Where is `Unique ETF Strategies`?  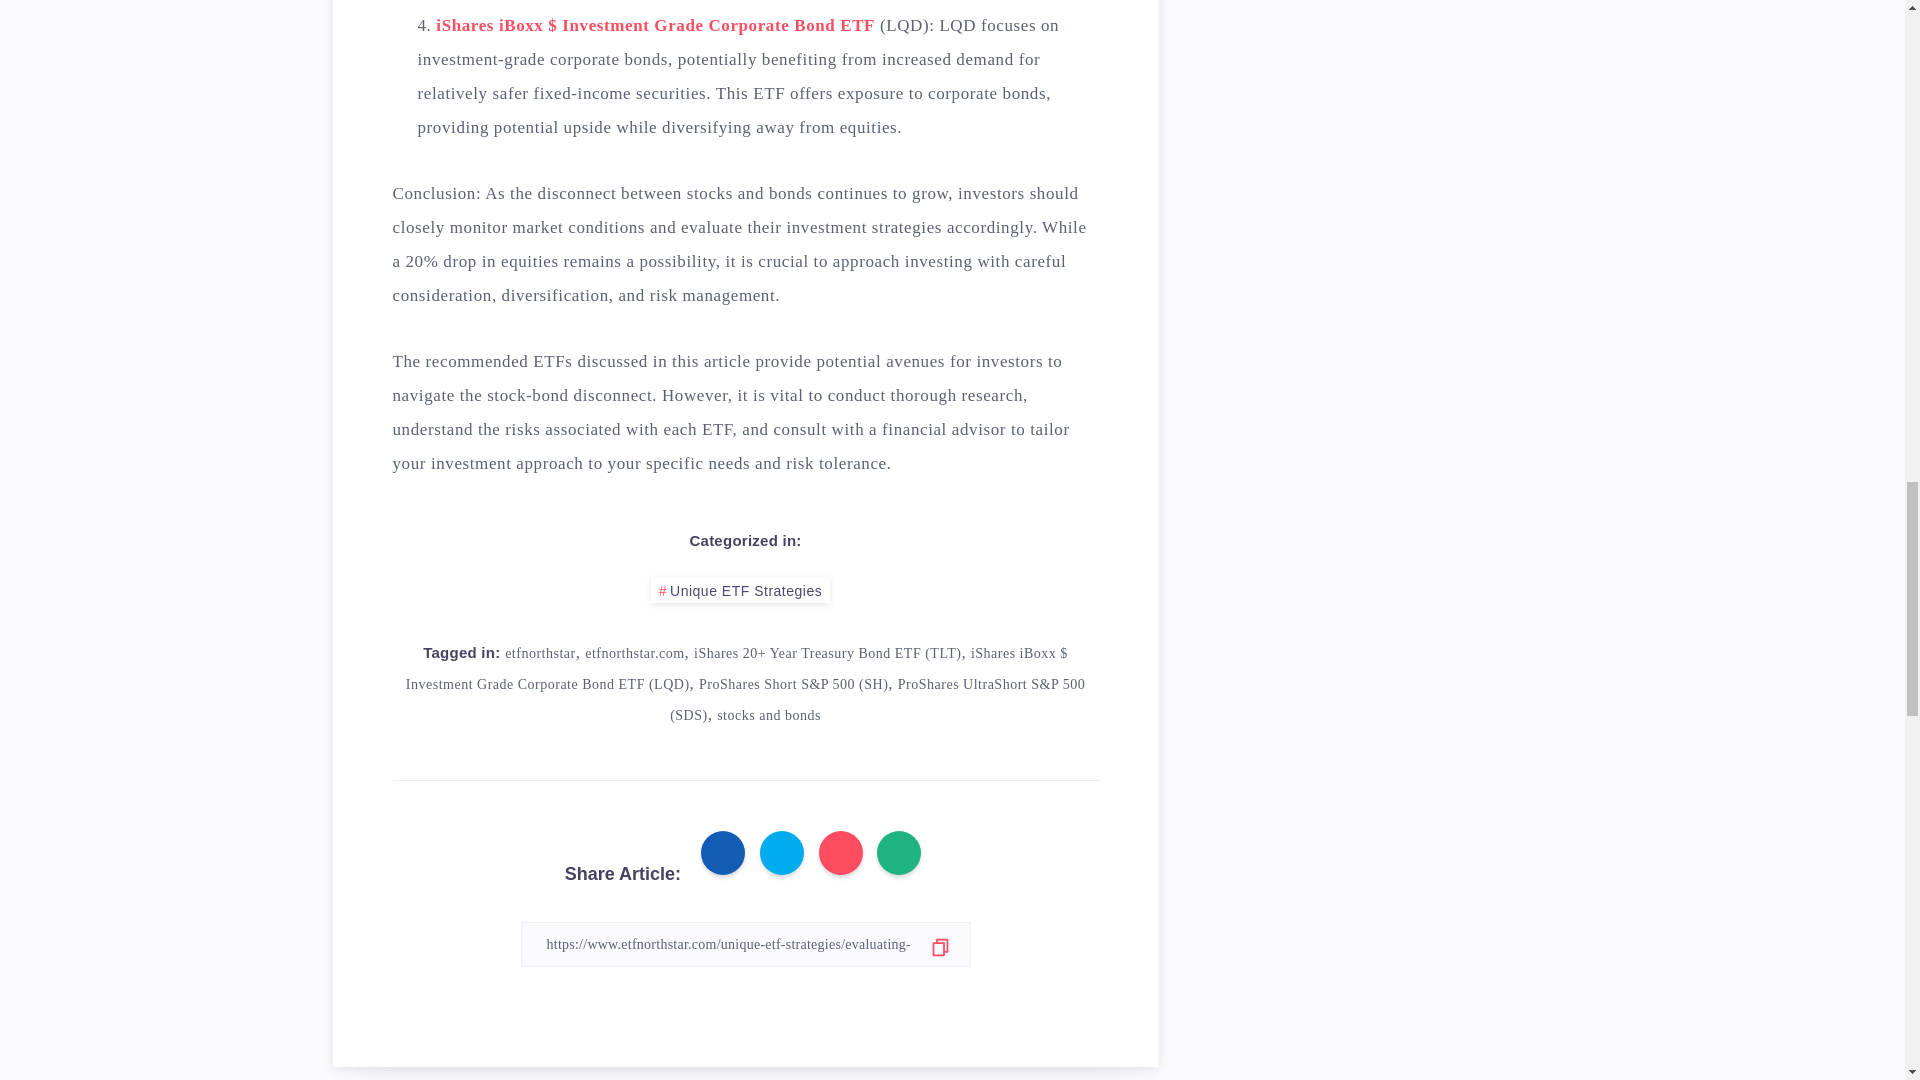 Unique ETF Strategies is located at coordinates (740, 590).